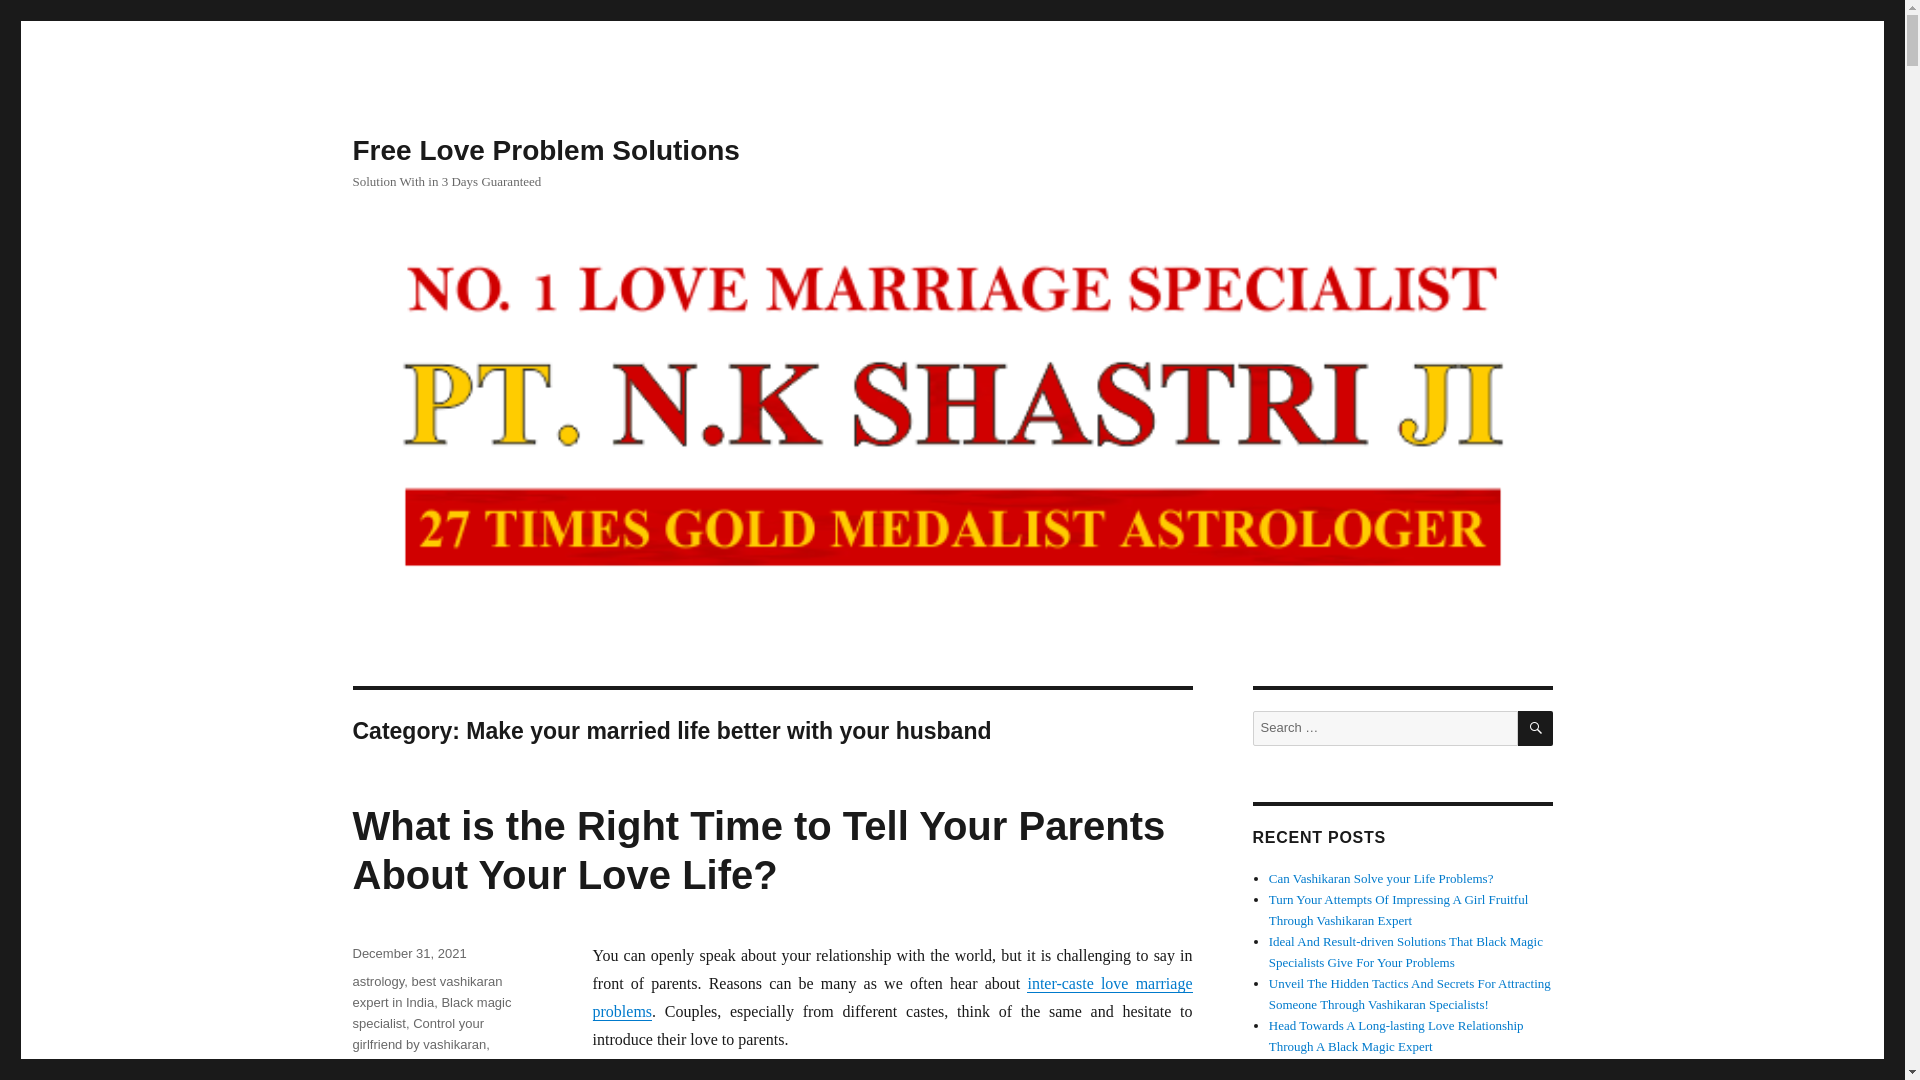  Describe the element at coordinates (892, 997) in the screenshot. I see `inter-caste love marriage problems` at that location.